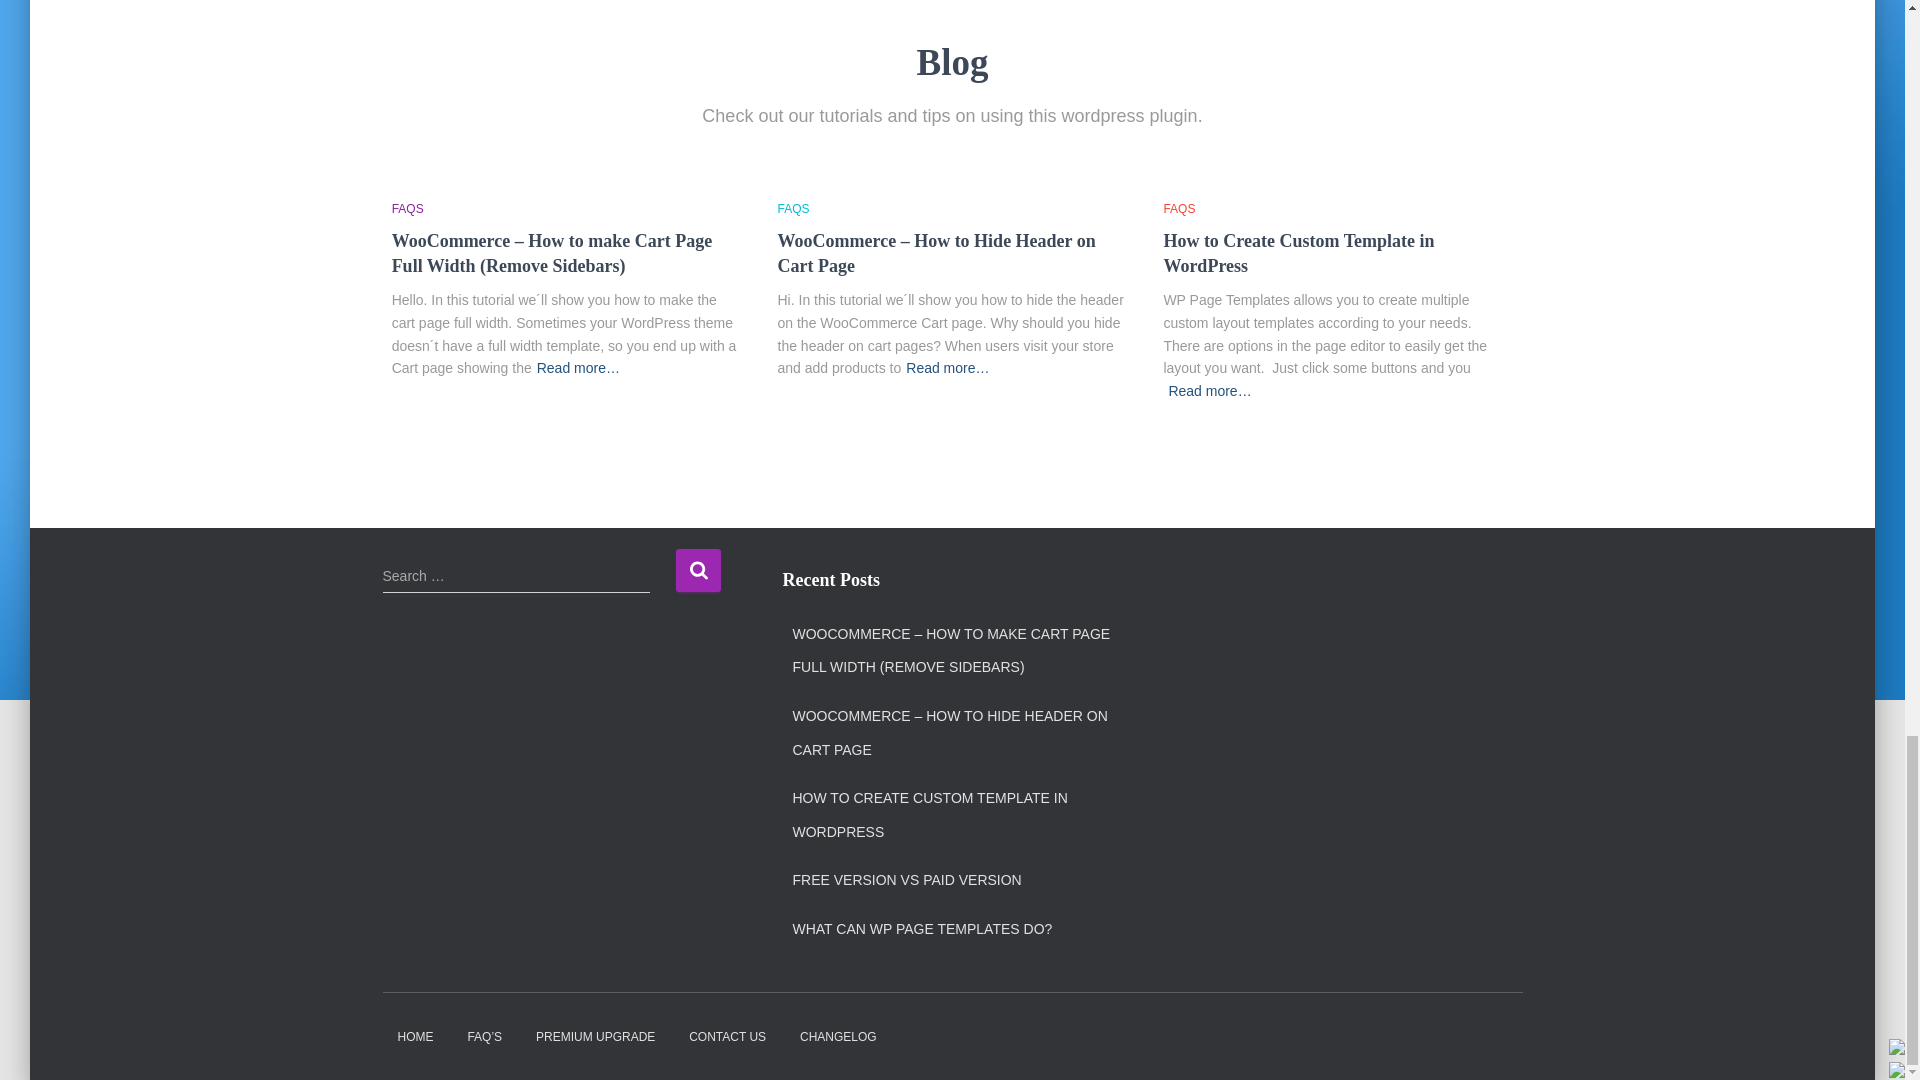  I want to click on HOW TO CREATE CUSTOM TEMPLATE IN WORDPRESS, so click(956, 815).